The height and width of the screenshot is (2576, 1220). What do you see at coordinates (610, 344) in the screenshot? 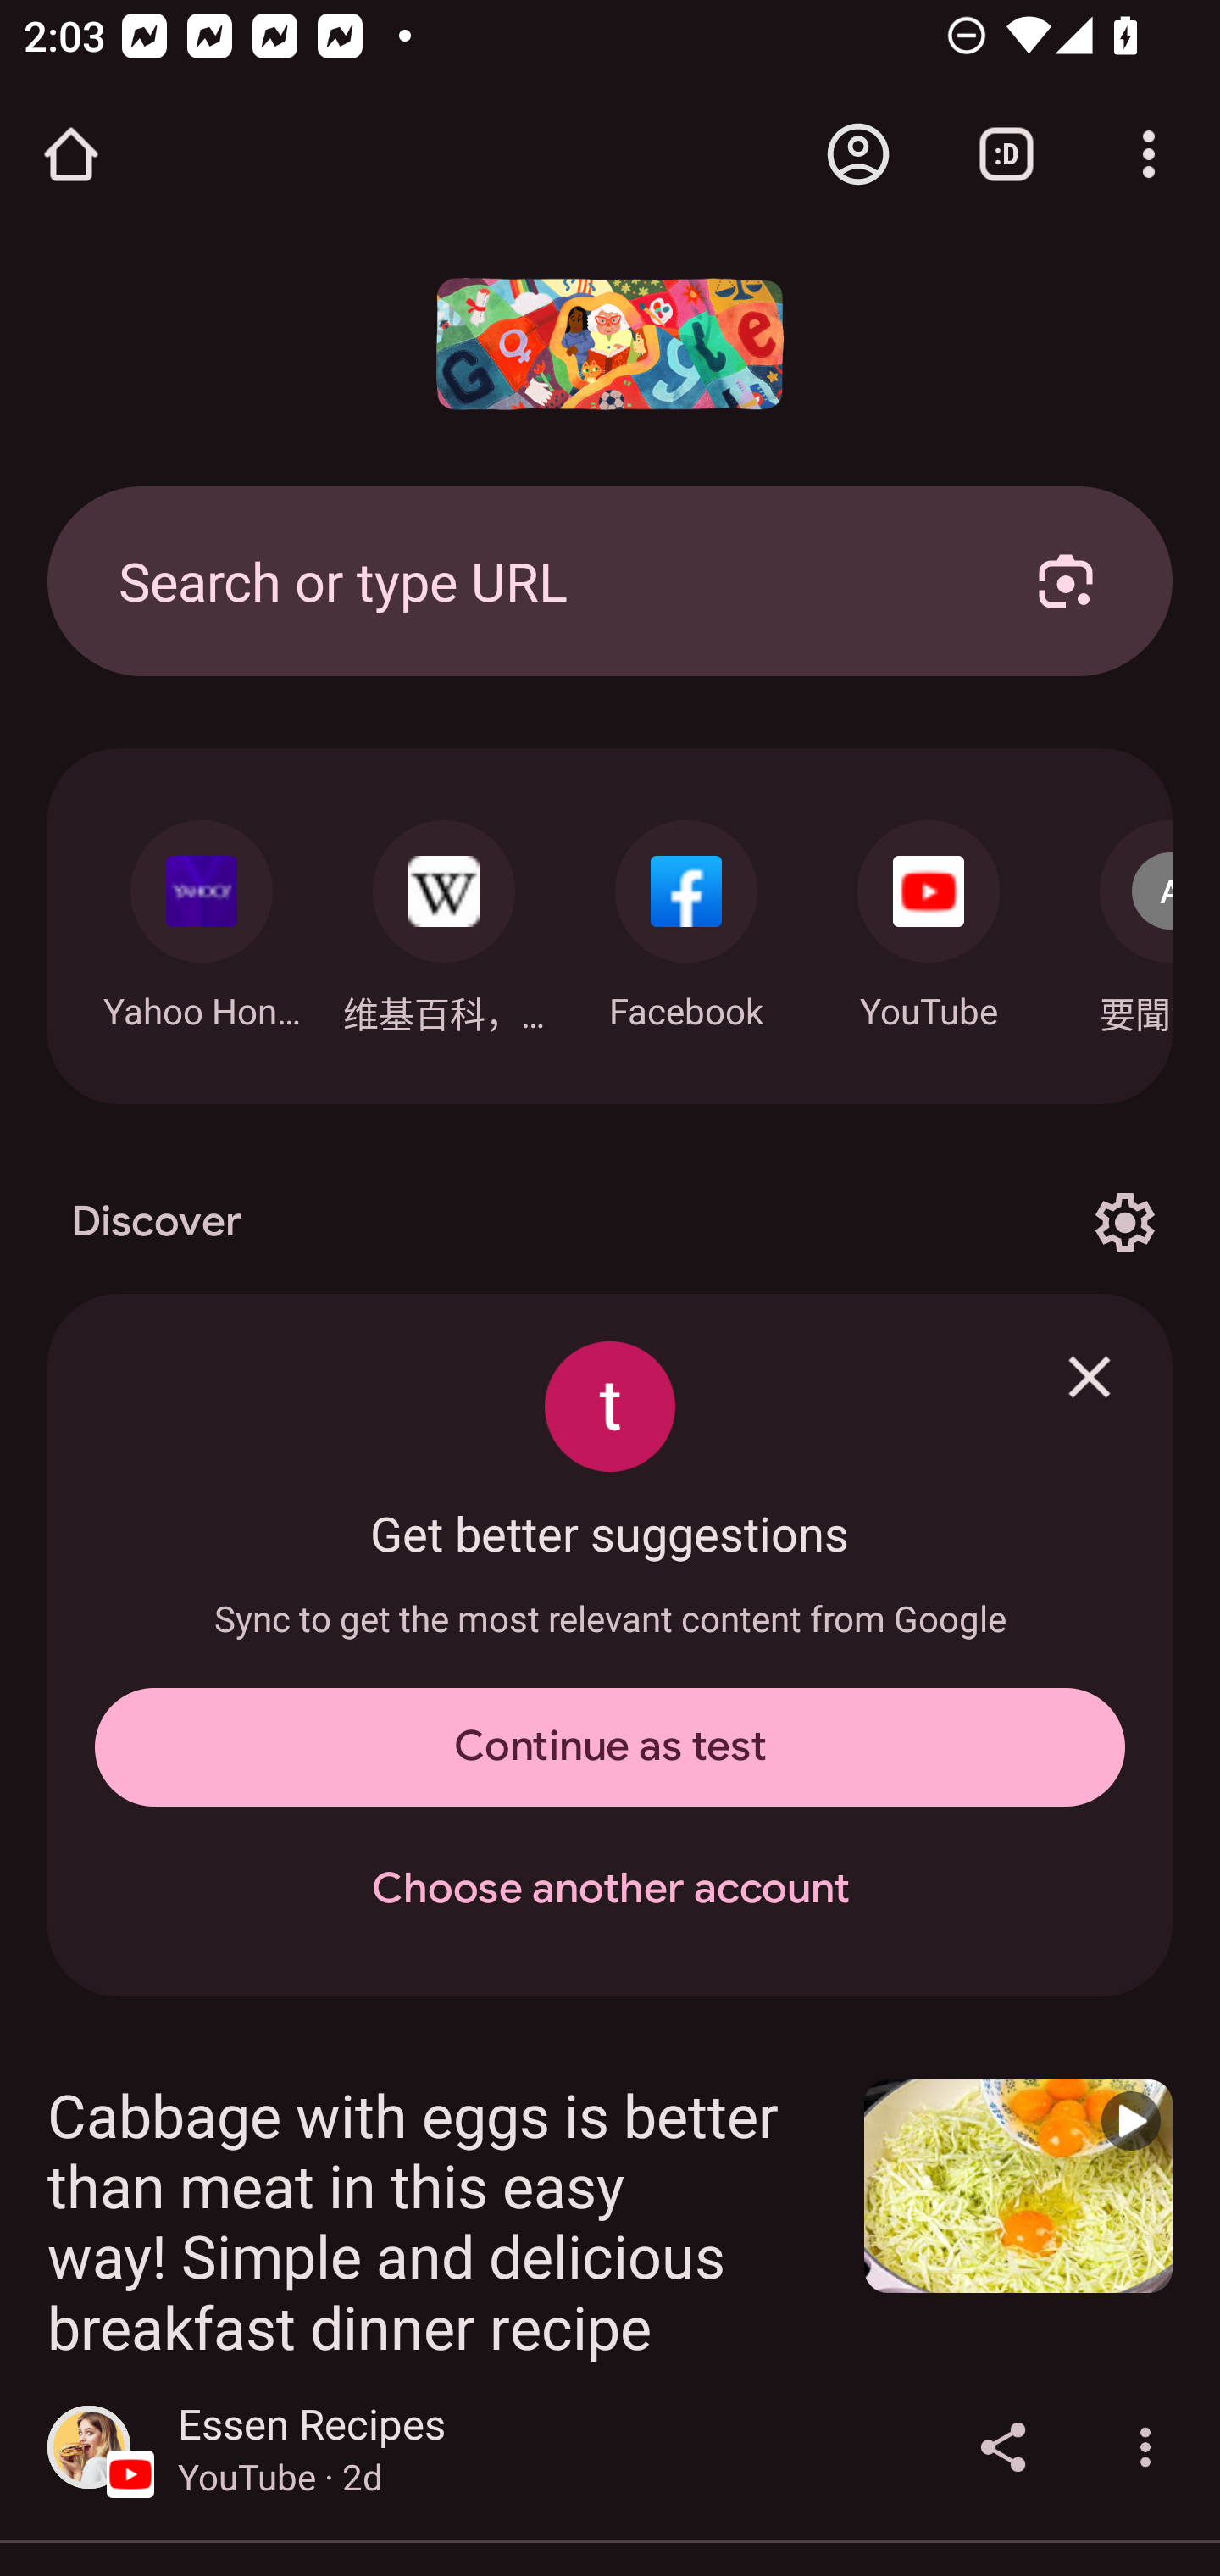
I see `Google doodle: 2024 年國際婦女節` at bounding box center [610, 344].